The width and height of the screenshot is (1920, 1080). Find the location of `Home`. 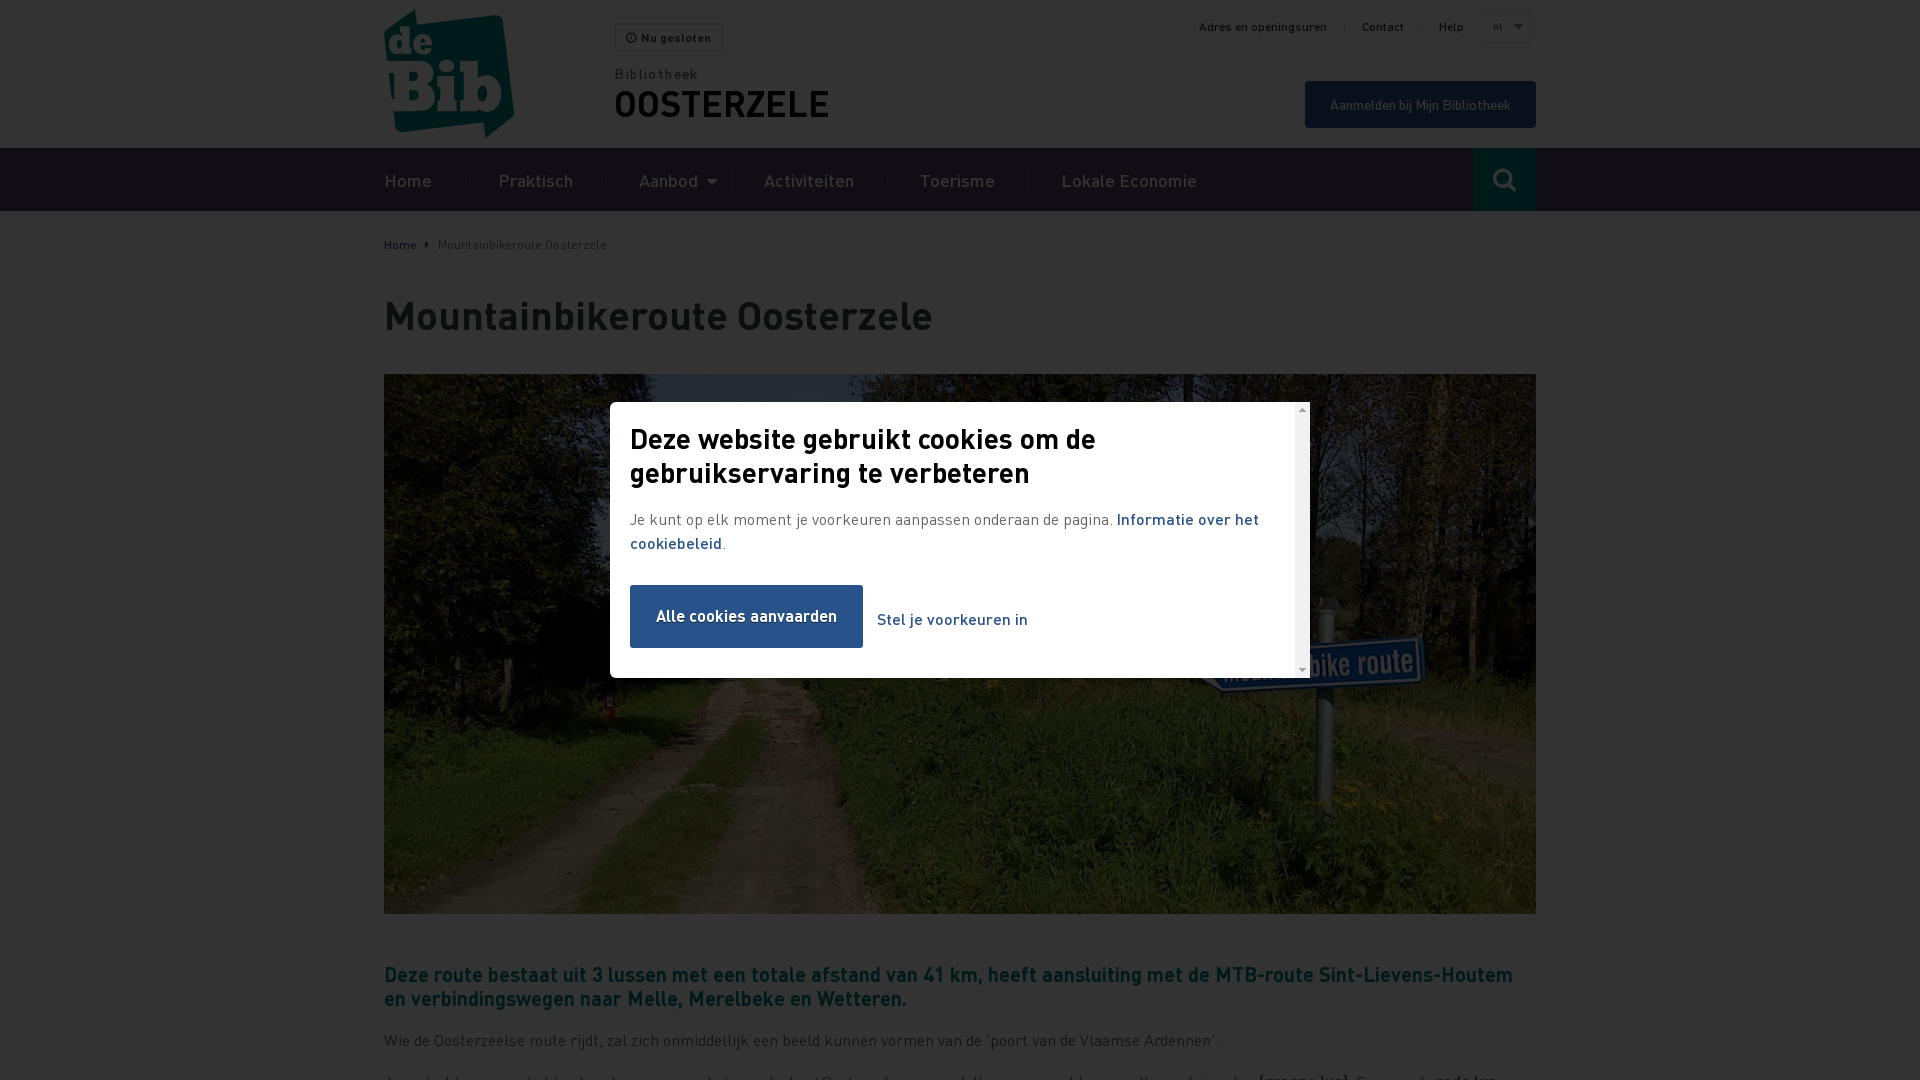

Home is located at coordinates (499, 74).